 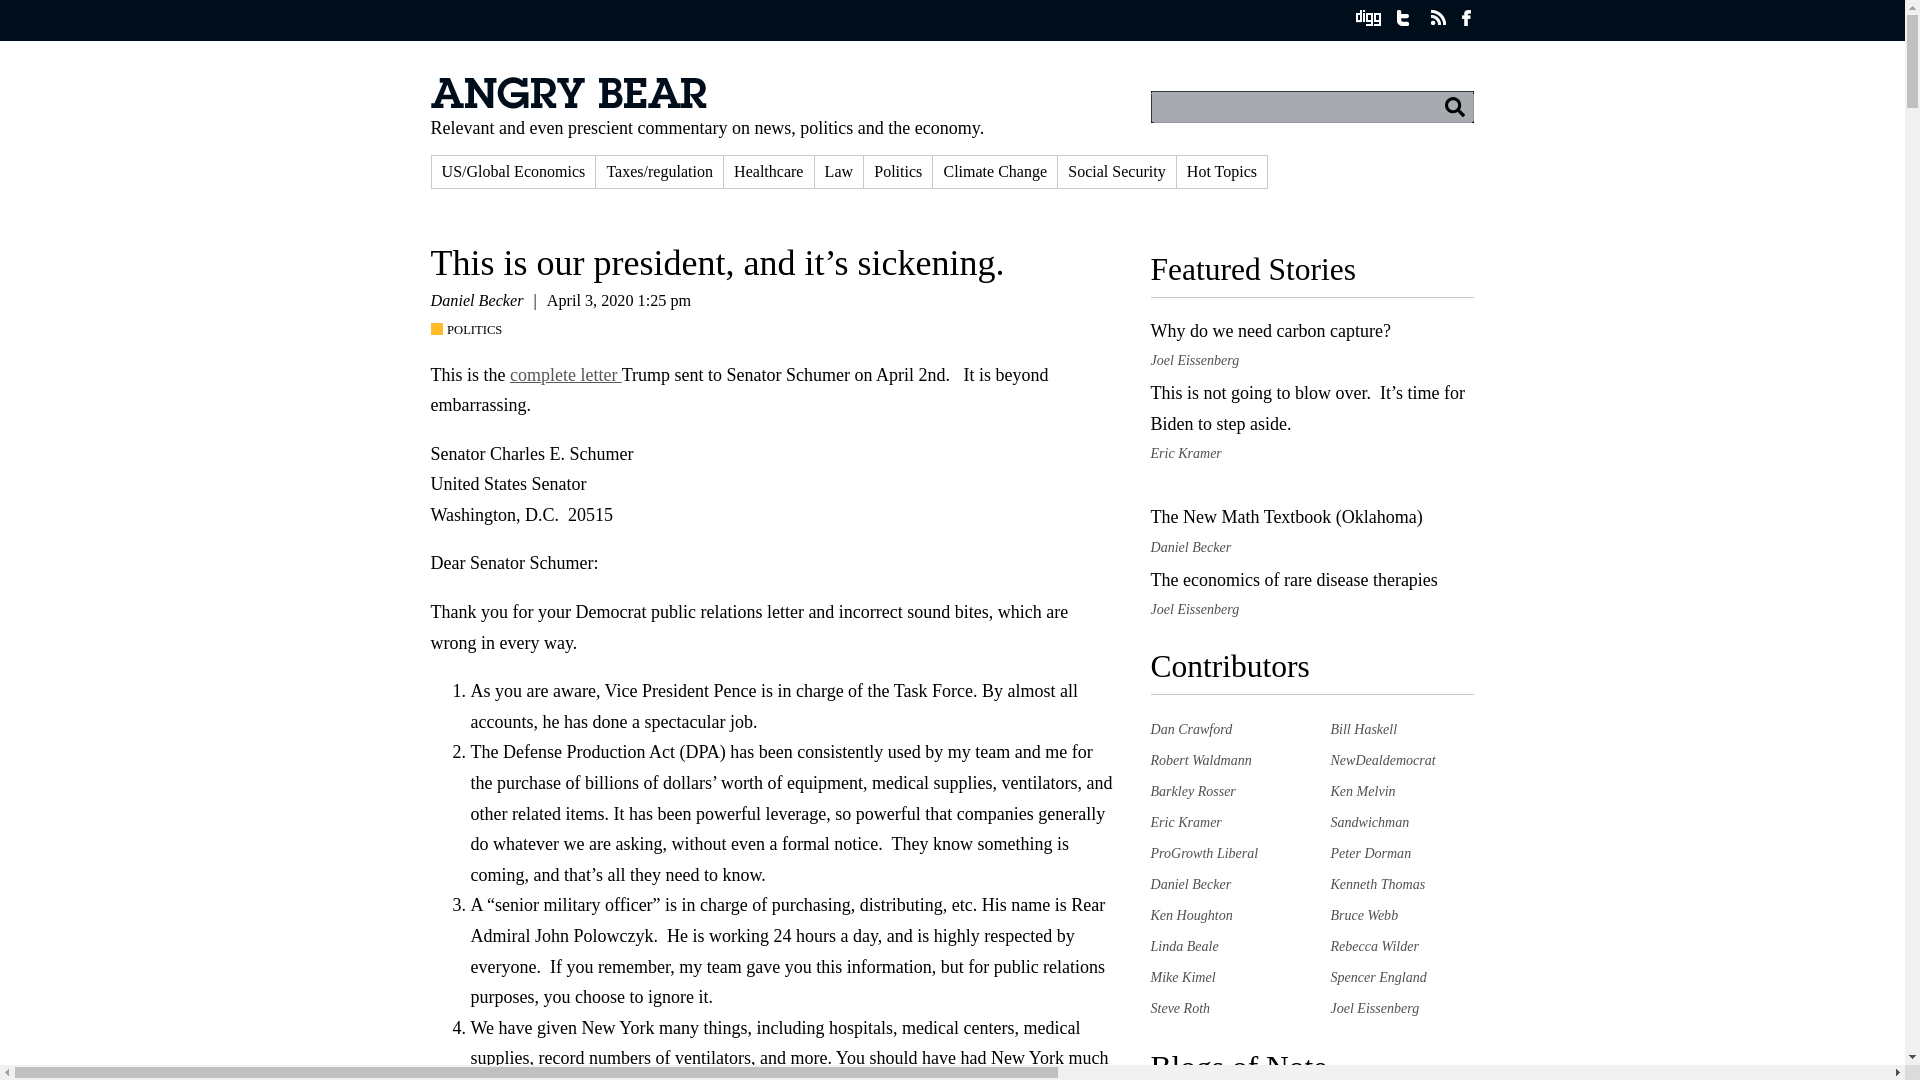 I want to click on Hot Topics, so click(x=1222, y=171).